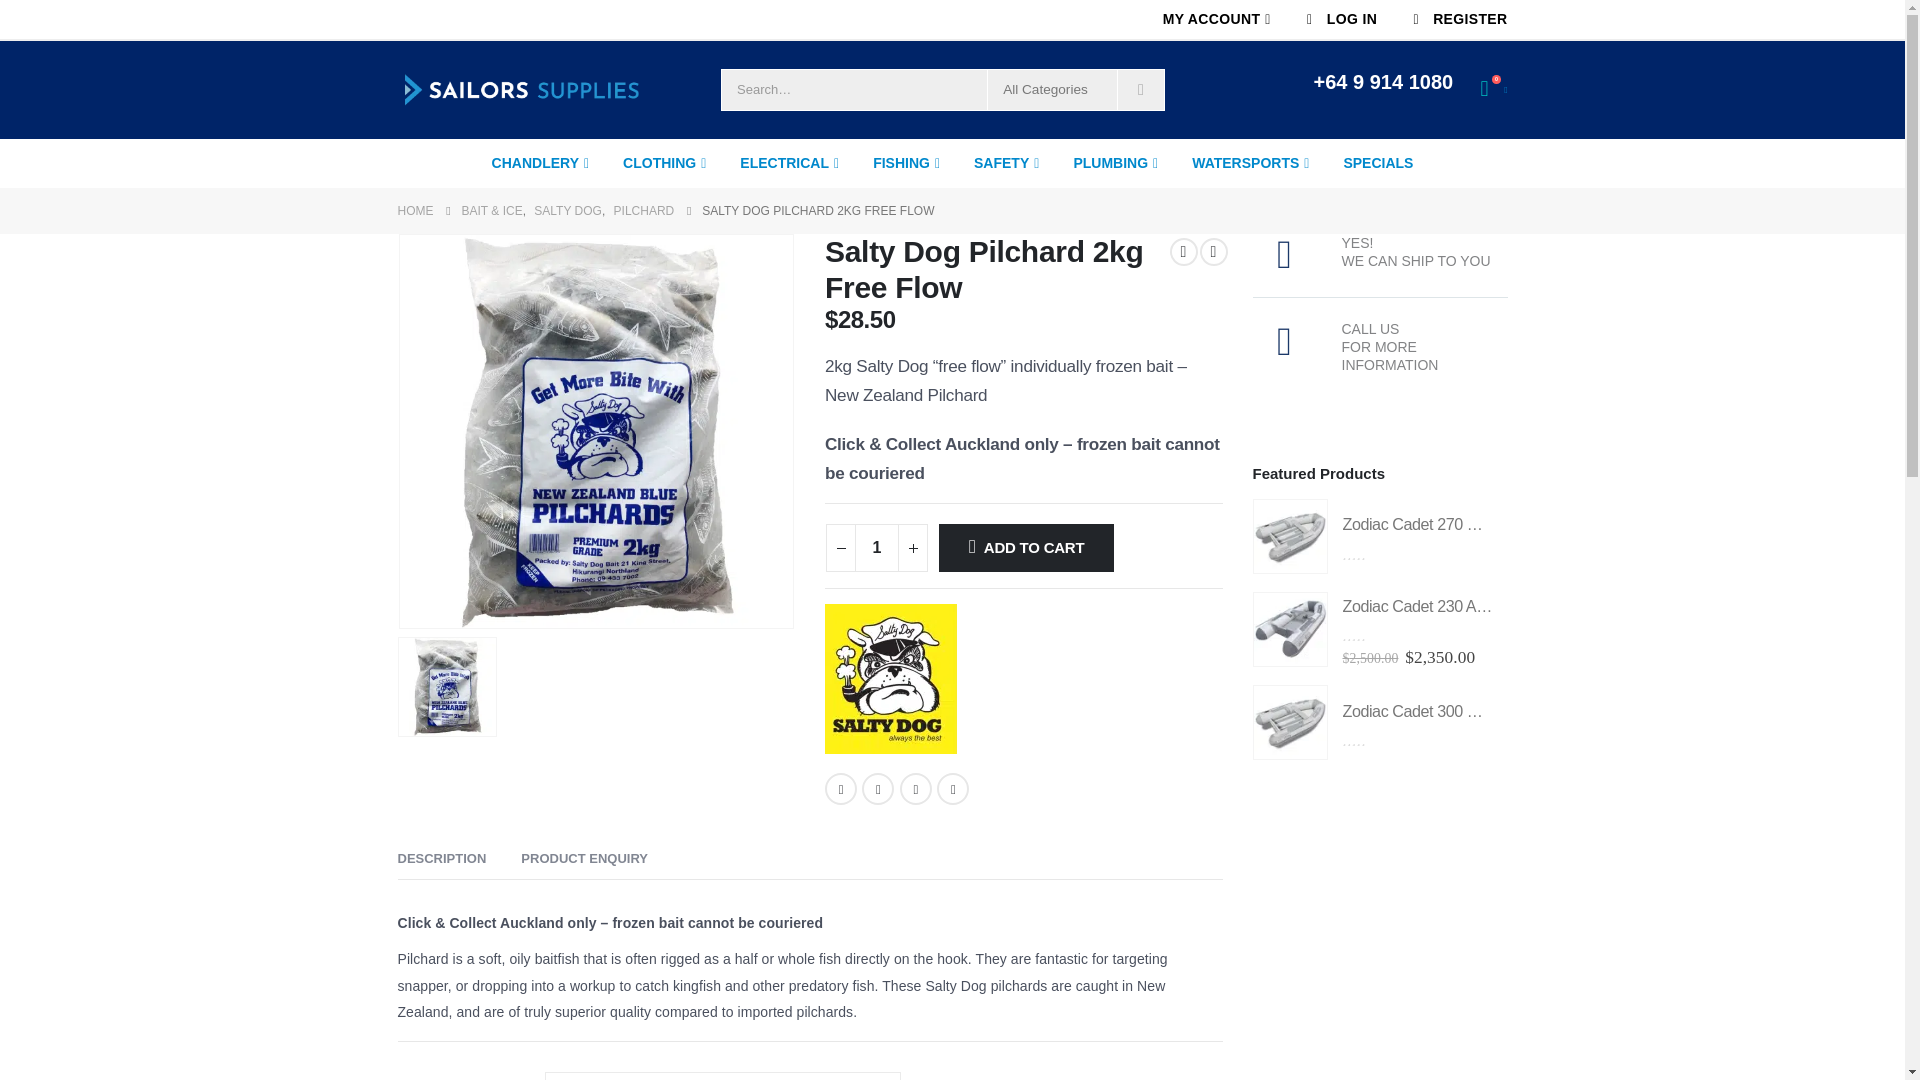 The width and height of the screenshot is (1920, 1080). What do you see at coordinates (876, 548) in the screenshot?
I see `1` at bounding box center [876, 548].